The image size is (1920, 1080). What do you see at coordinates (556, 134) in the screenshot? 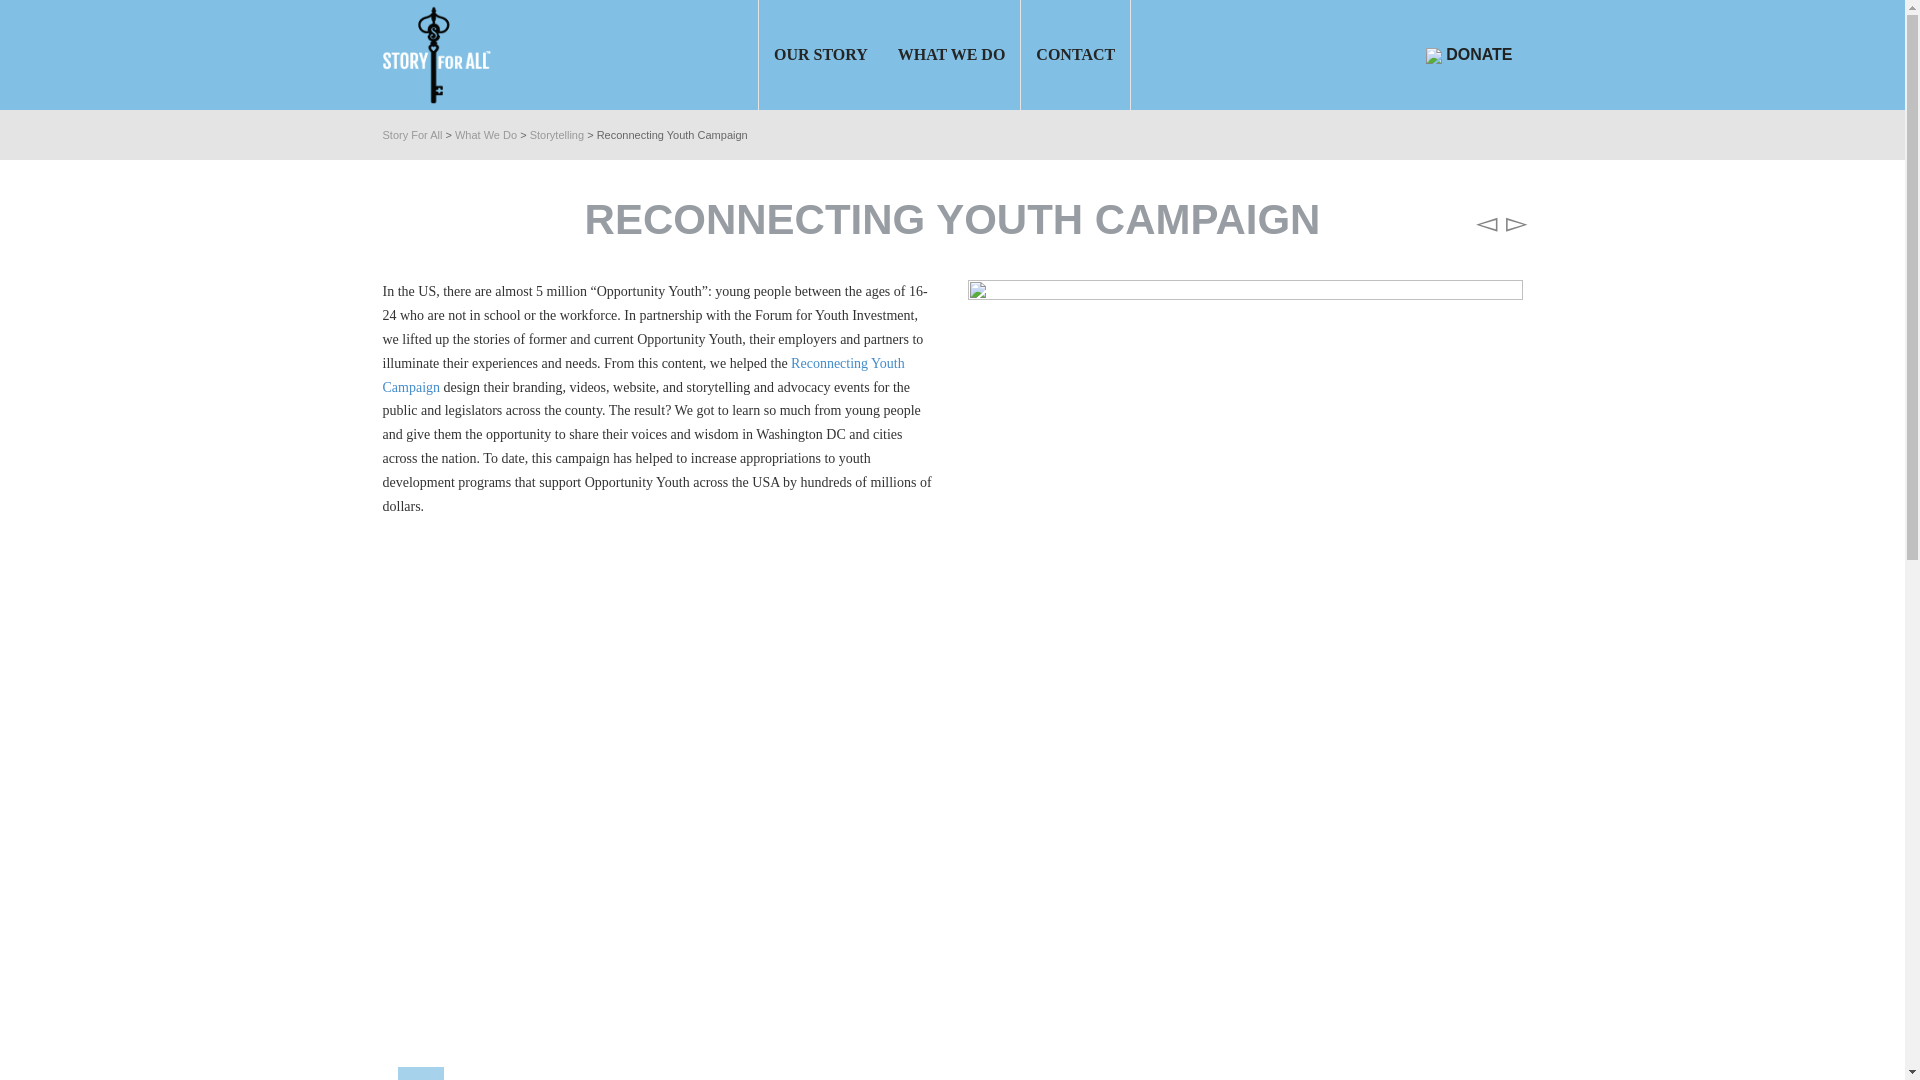
I see `Go to the Storytelling Portfolio Categories archives.` at bounding box center [556, 134].